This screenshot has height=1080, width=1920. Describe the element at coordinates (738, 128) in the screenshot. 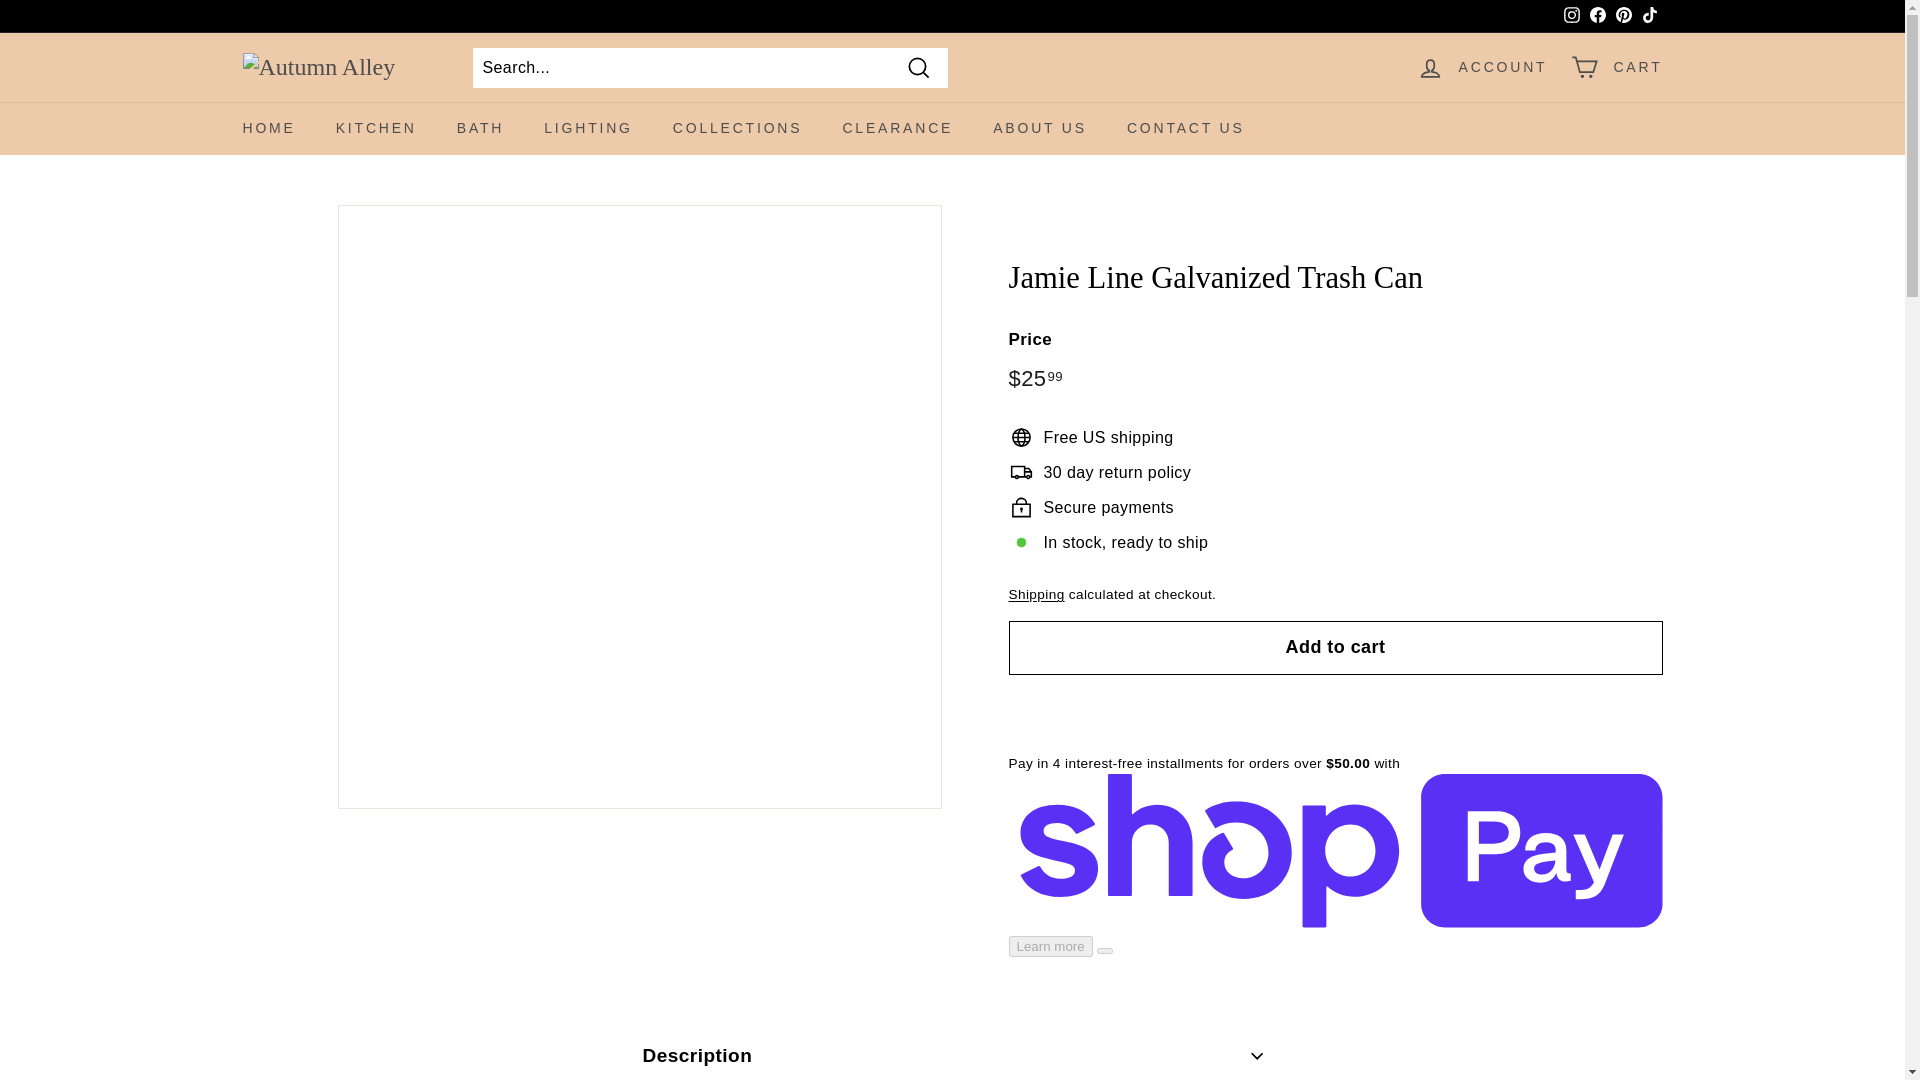

I see `COLLECTIONS` at that location.